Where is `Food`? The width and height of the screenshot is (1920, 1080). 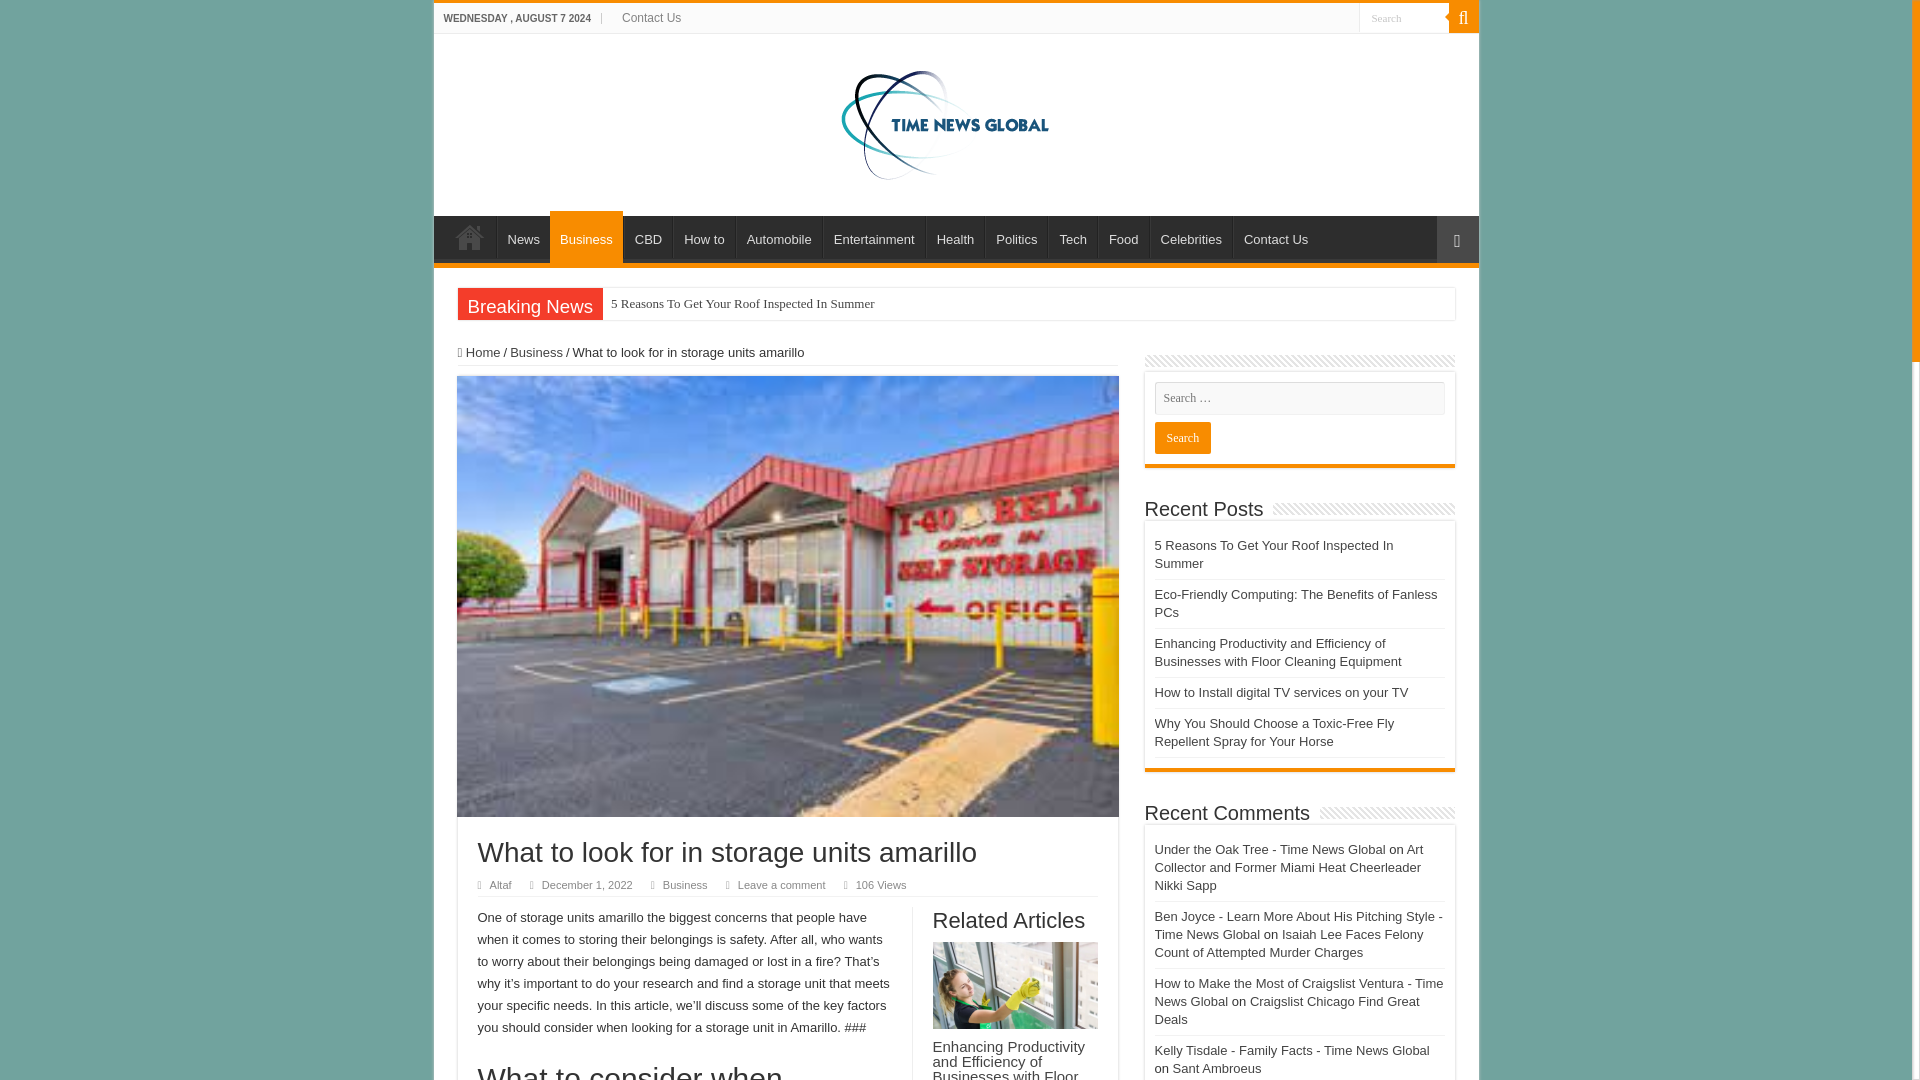 Food is located at coordinates (1123, 237).